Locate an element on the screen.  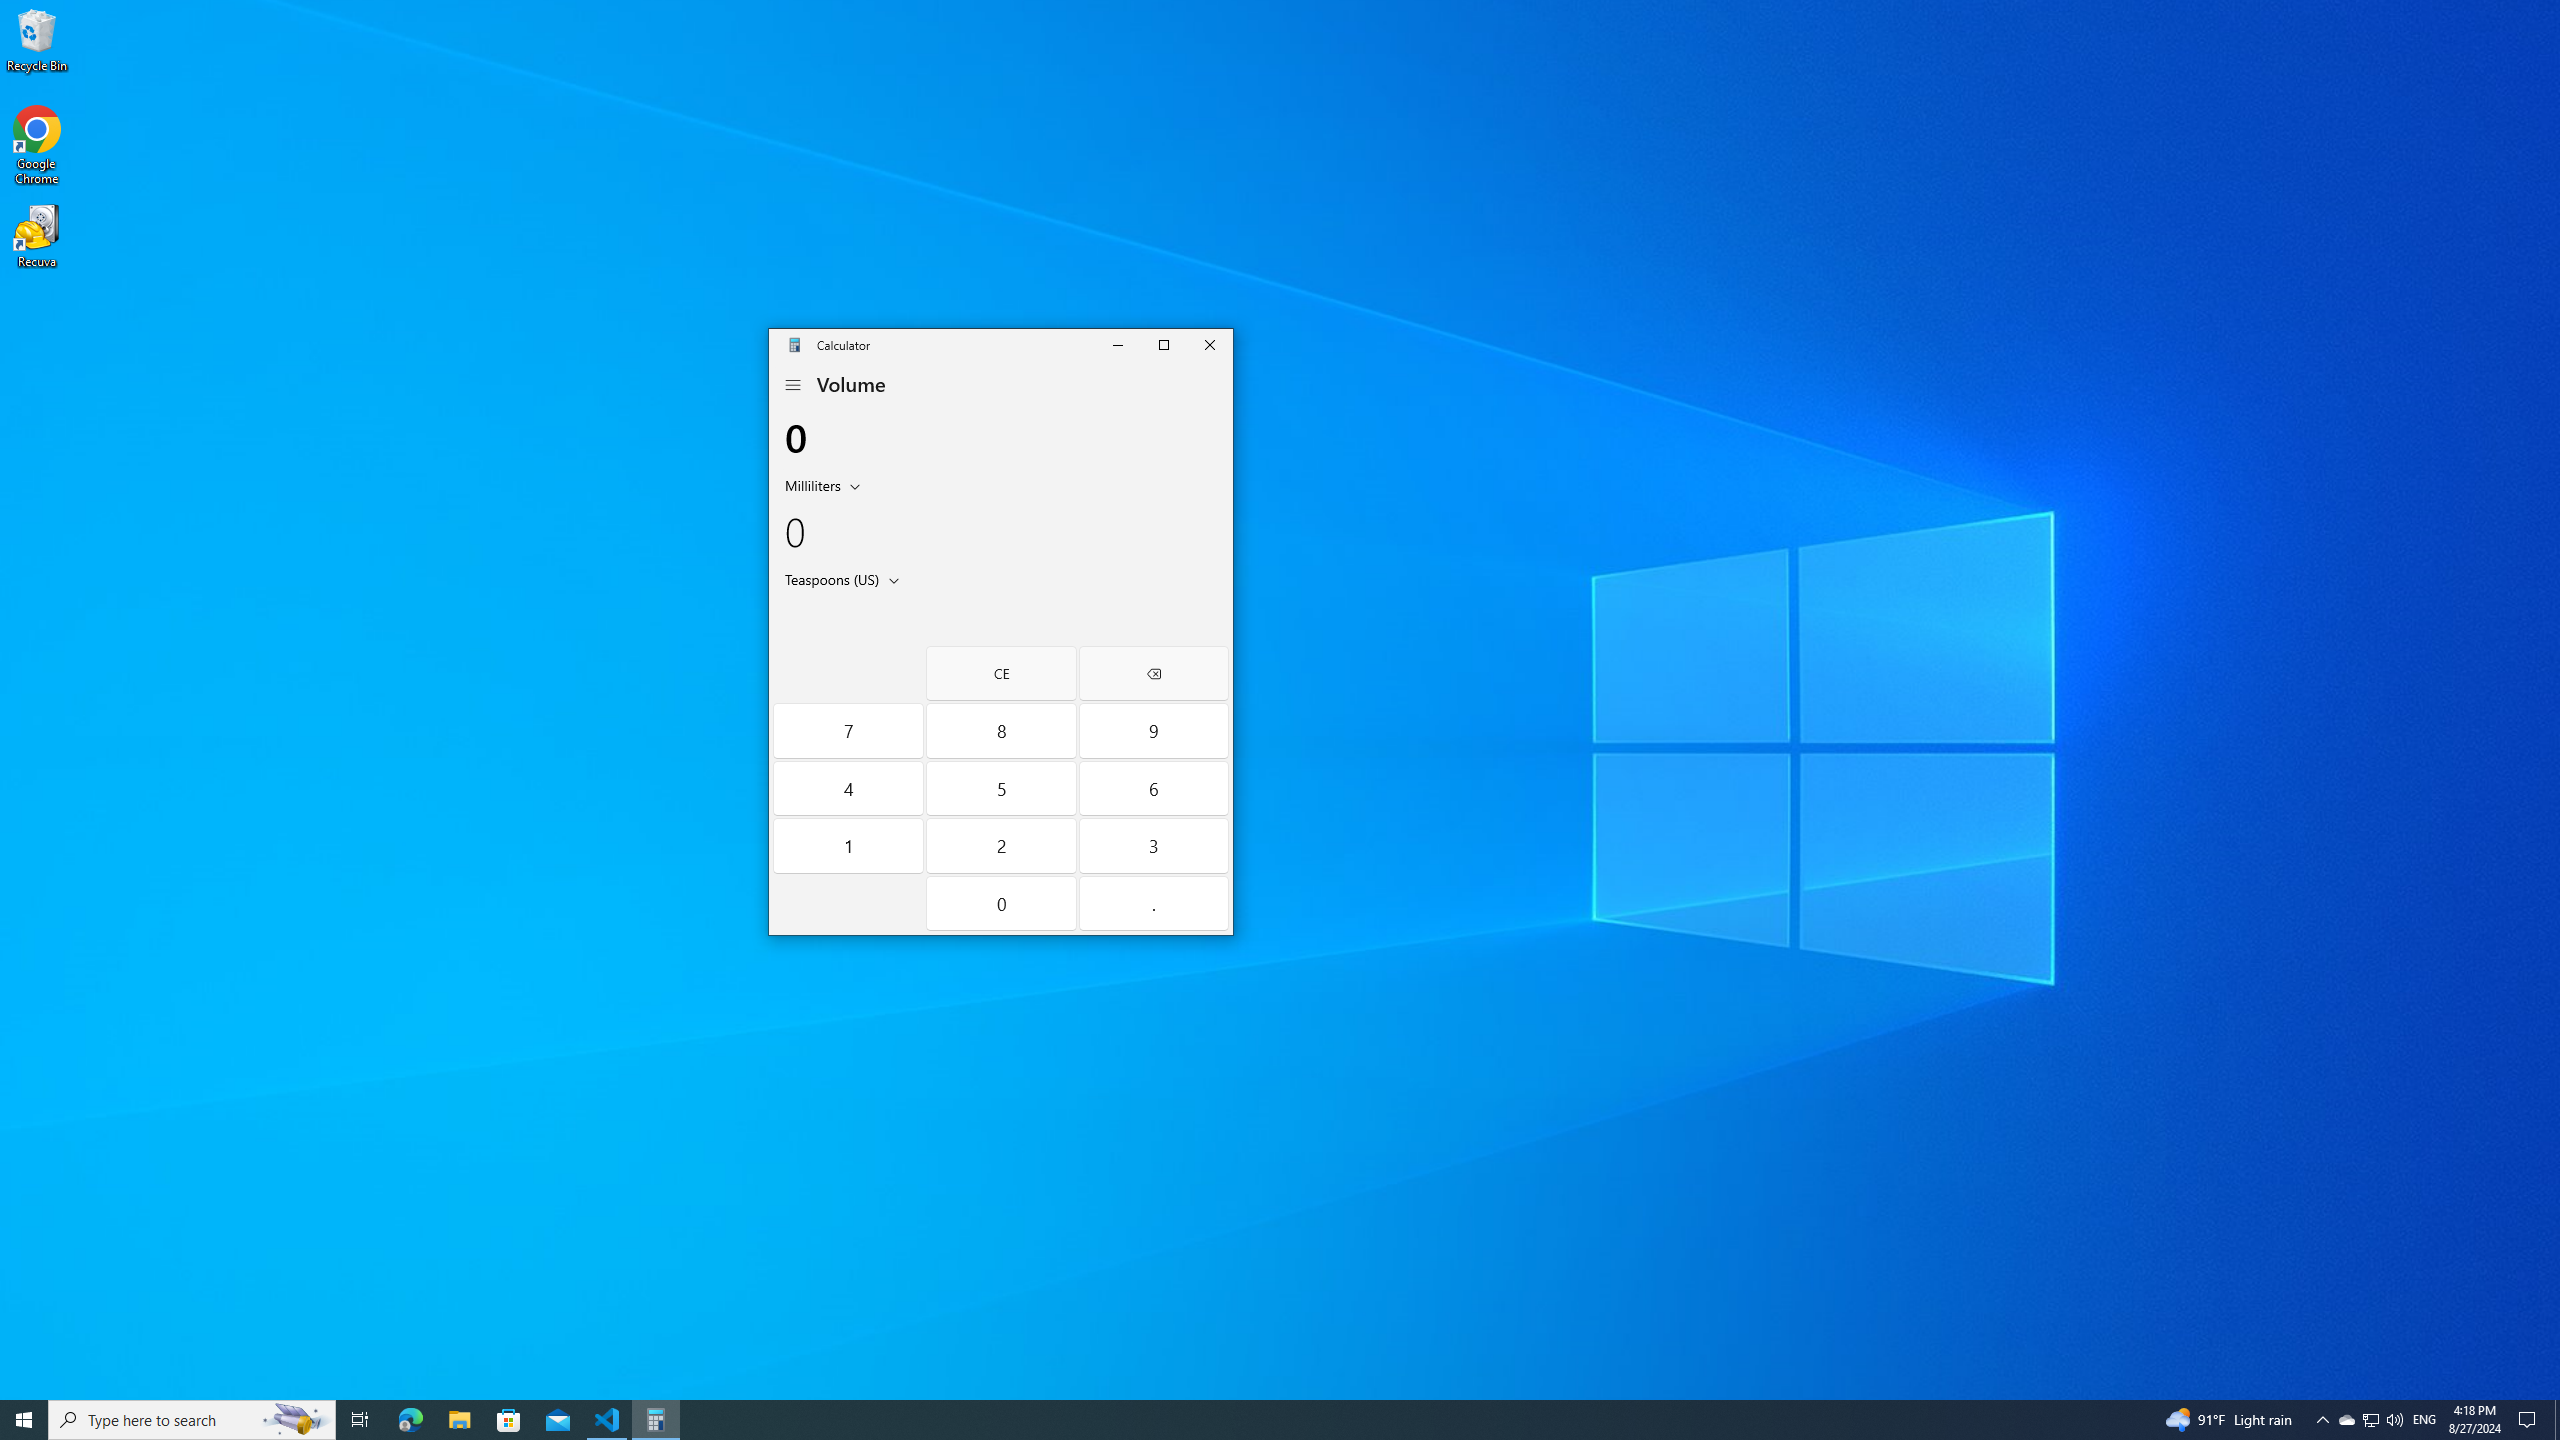
Five is located at coordinates (1002, 788).